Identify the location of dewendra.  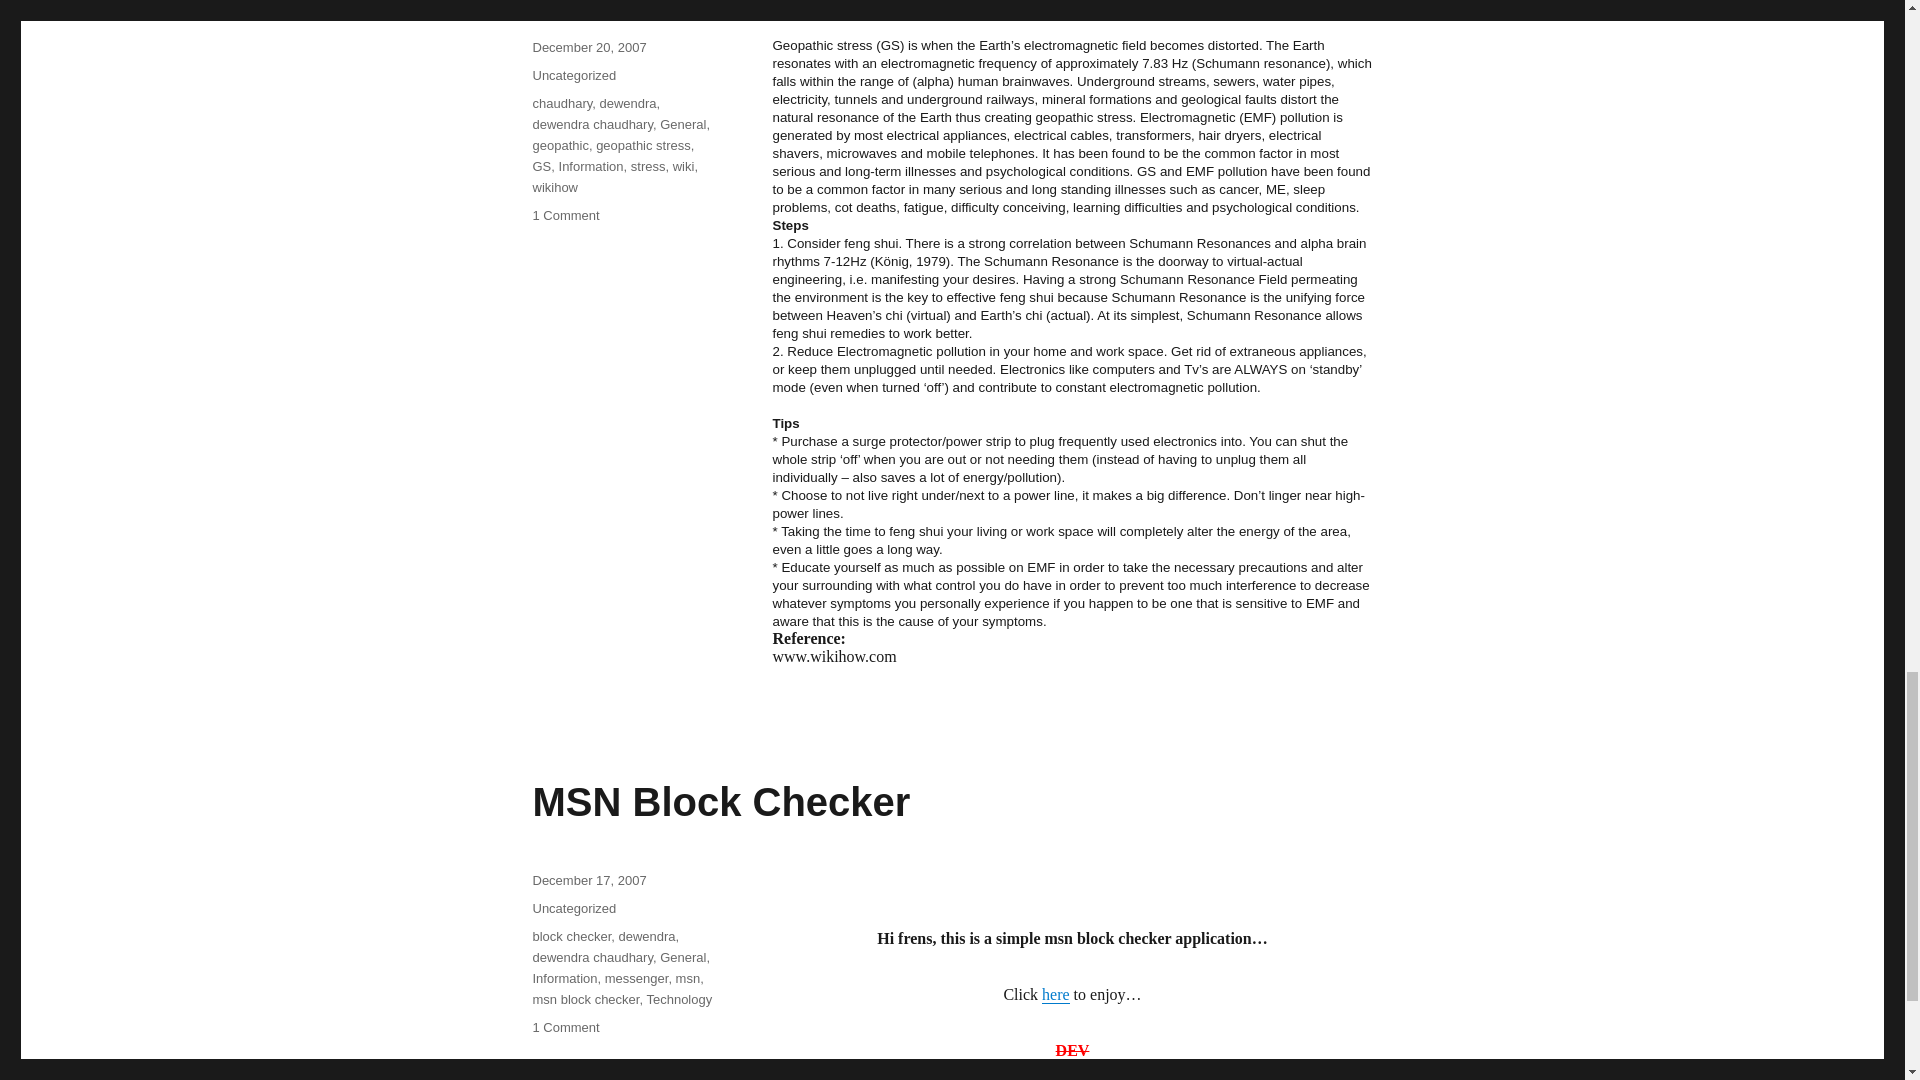
(646, 936).